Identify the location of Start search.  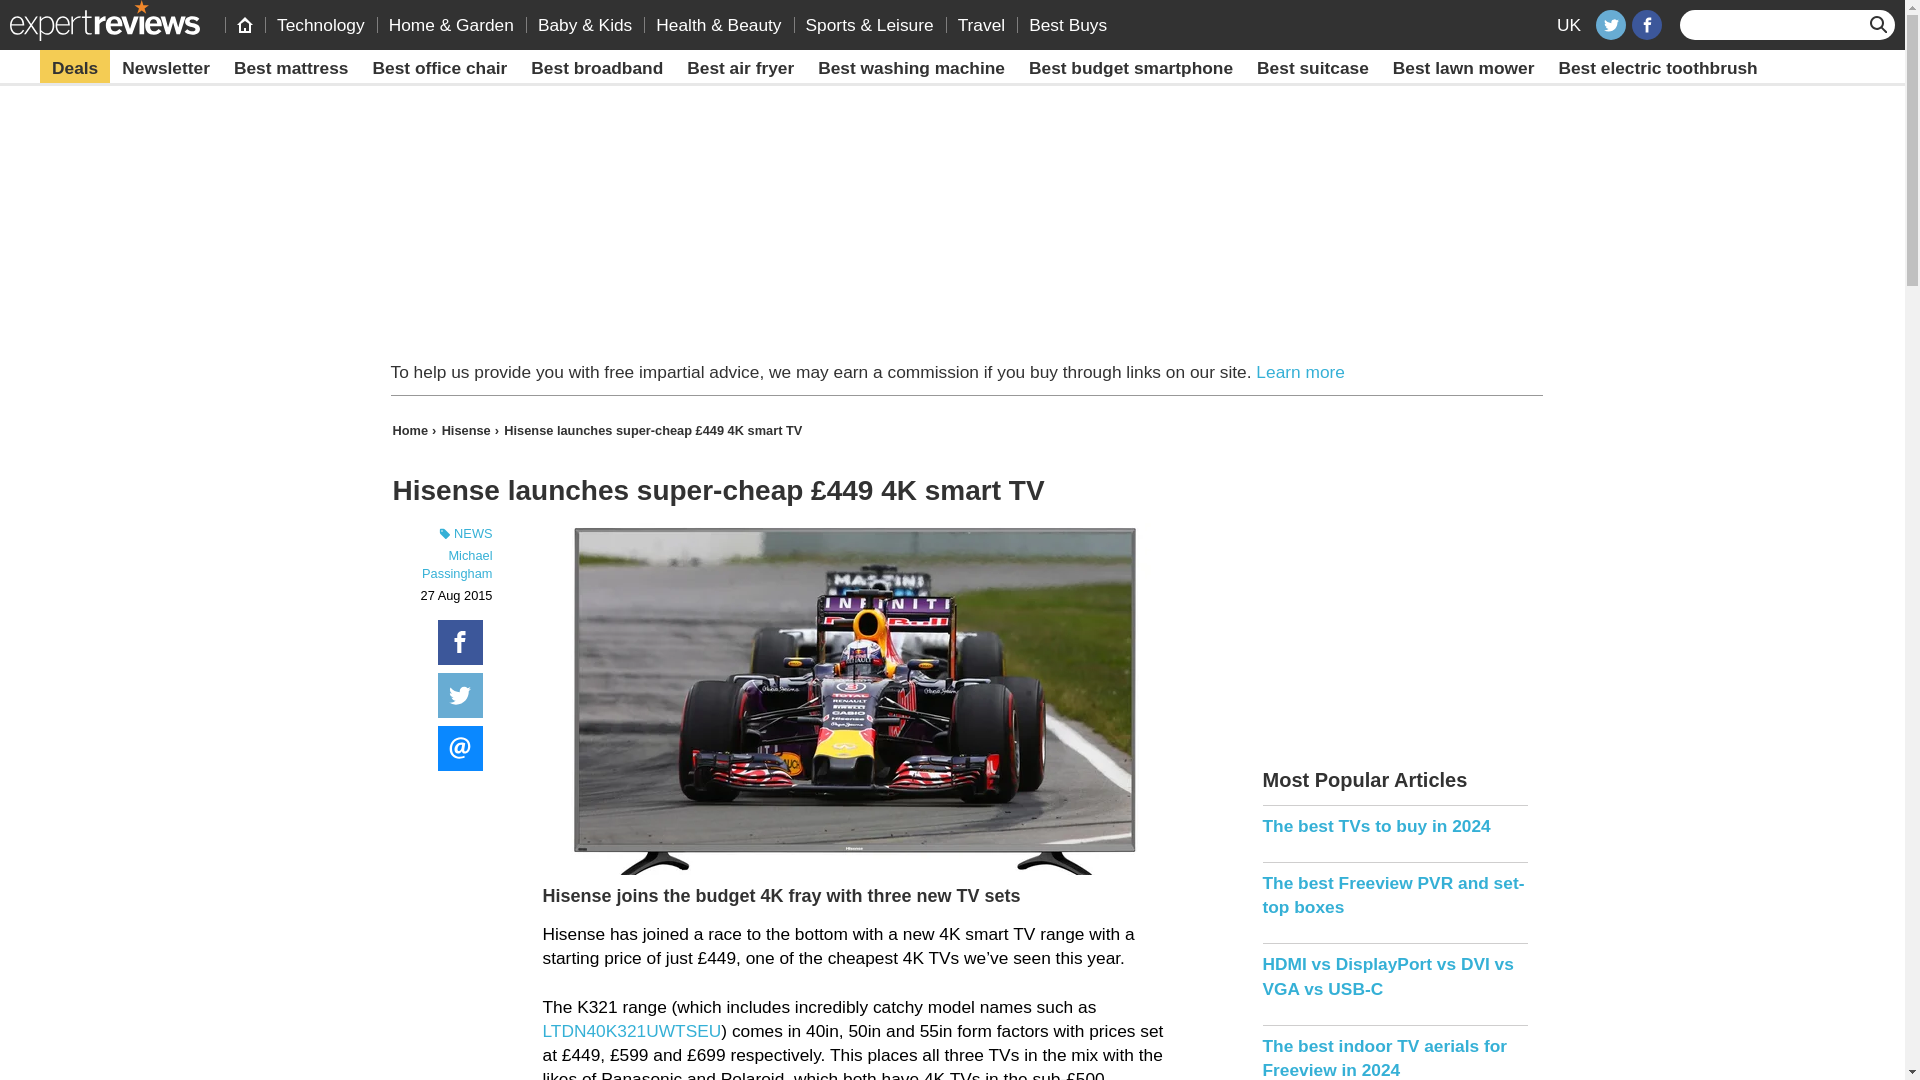
(1880, 24).